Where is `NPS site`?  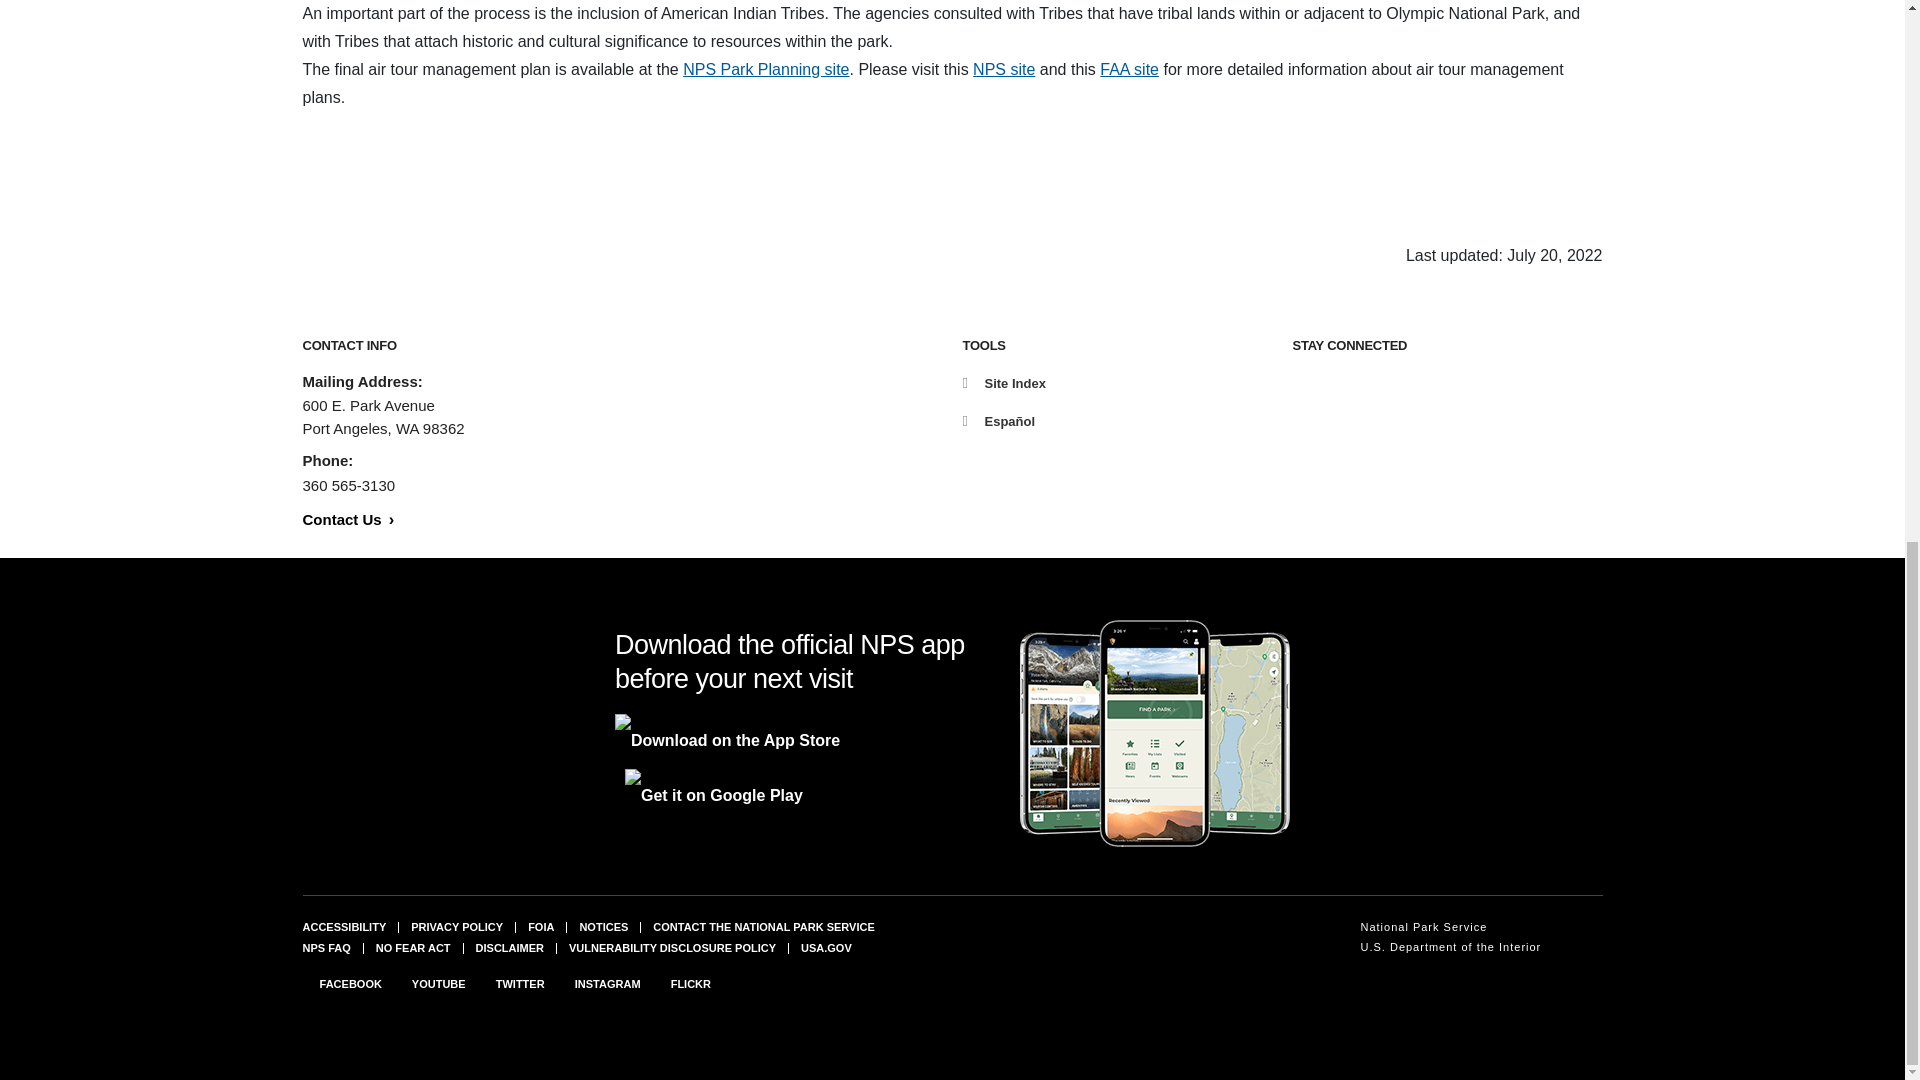
NPS site is located at coordinates (1004, 68).